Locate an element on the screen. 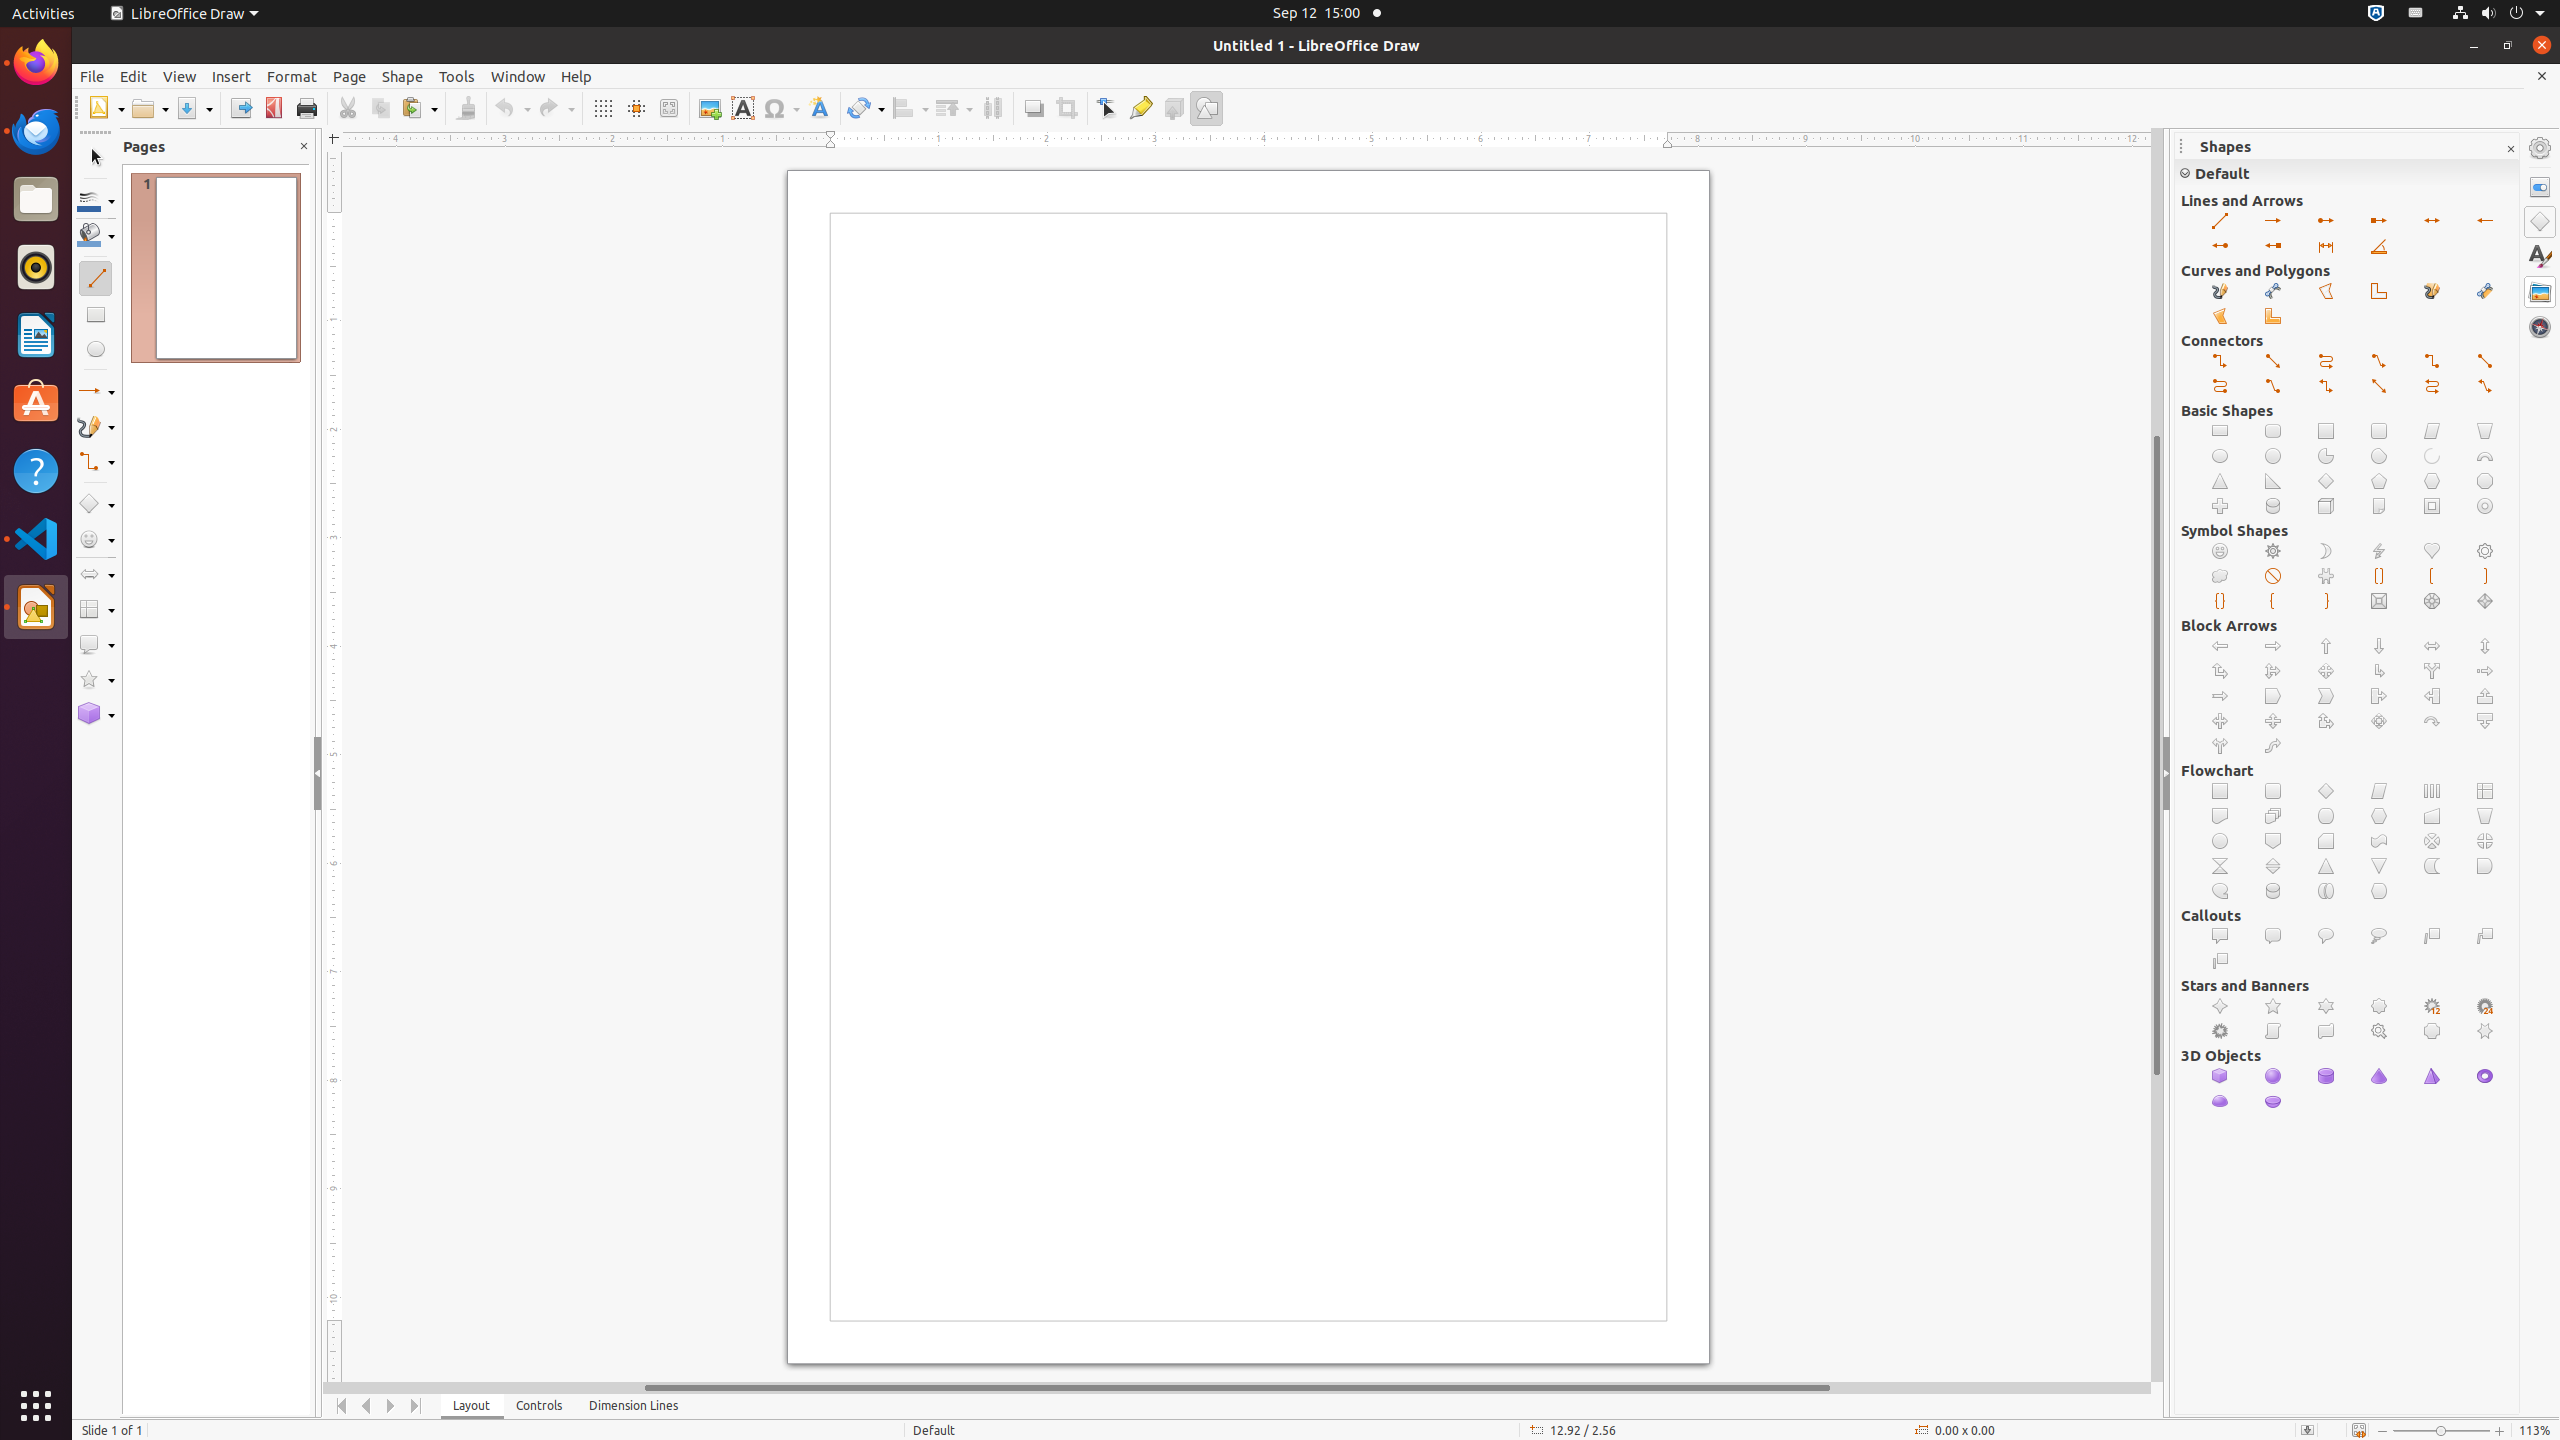 Image resolution: width=2560 pixels, height=1440 pixels. Lightning Bolt is located at coordinates (2380, 552).